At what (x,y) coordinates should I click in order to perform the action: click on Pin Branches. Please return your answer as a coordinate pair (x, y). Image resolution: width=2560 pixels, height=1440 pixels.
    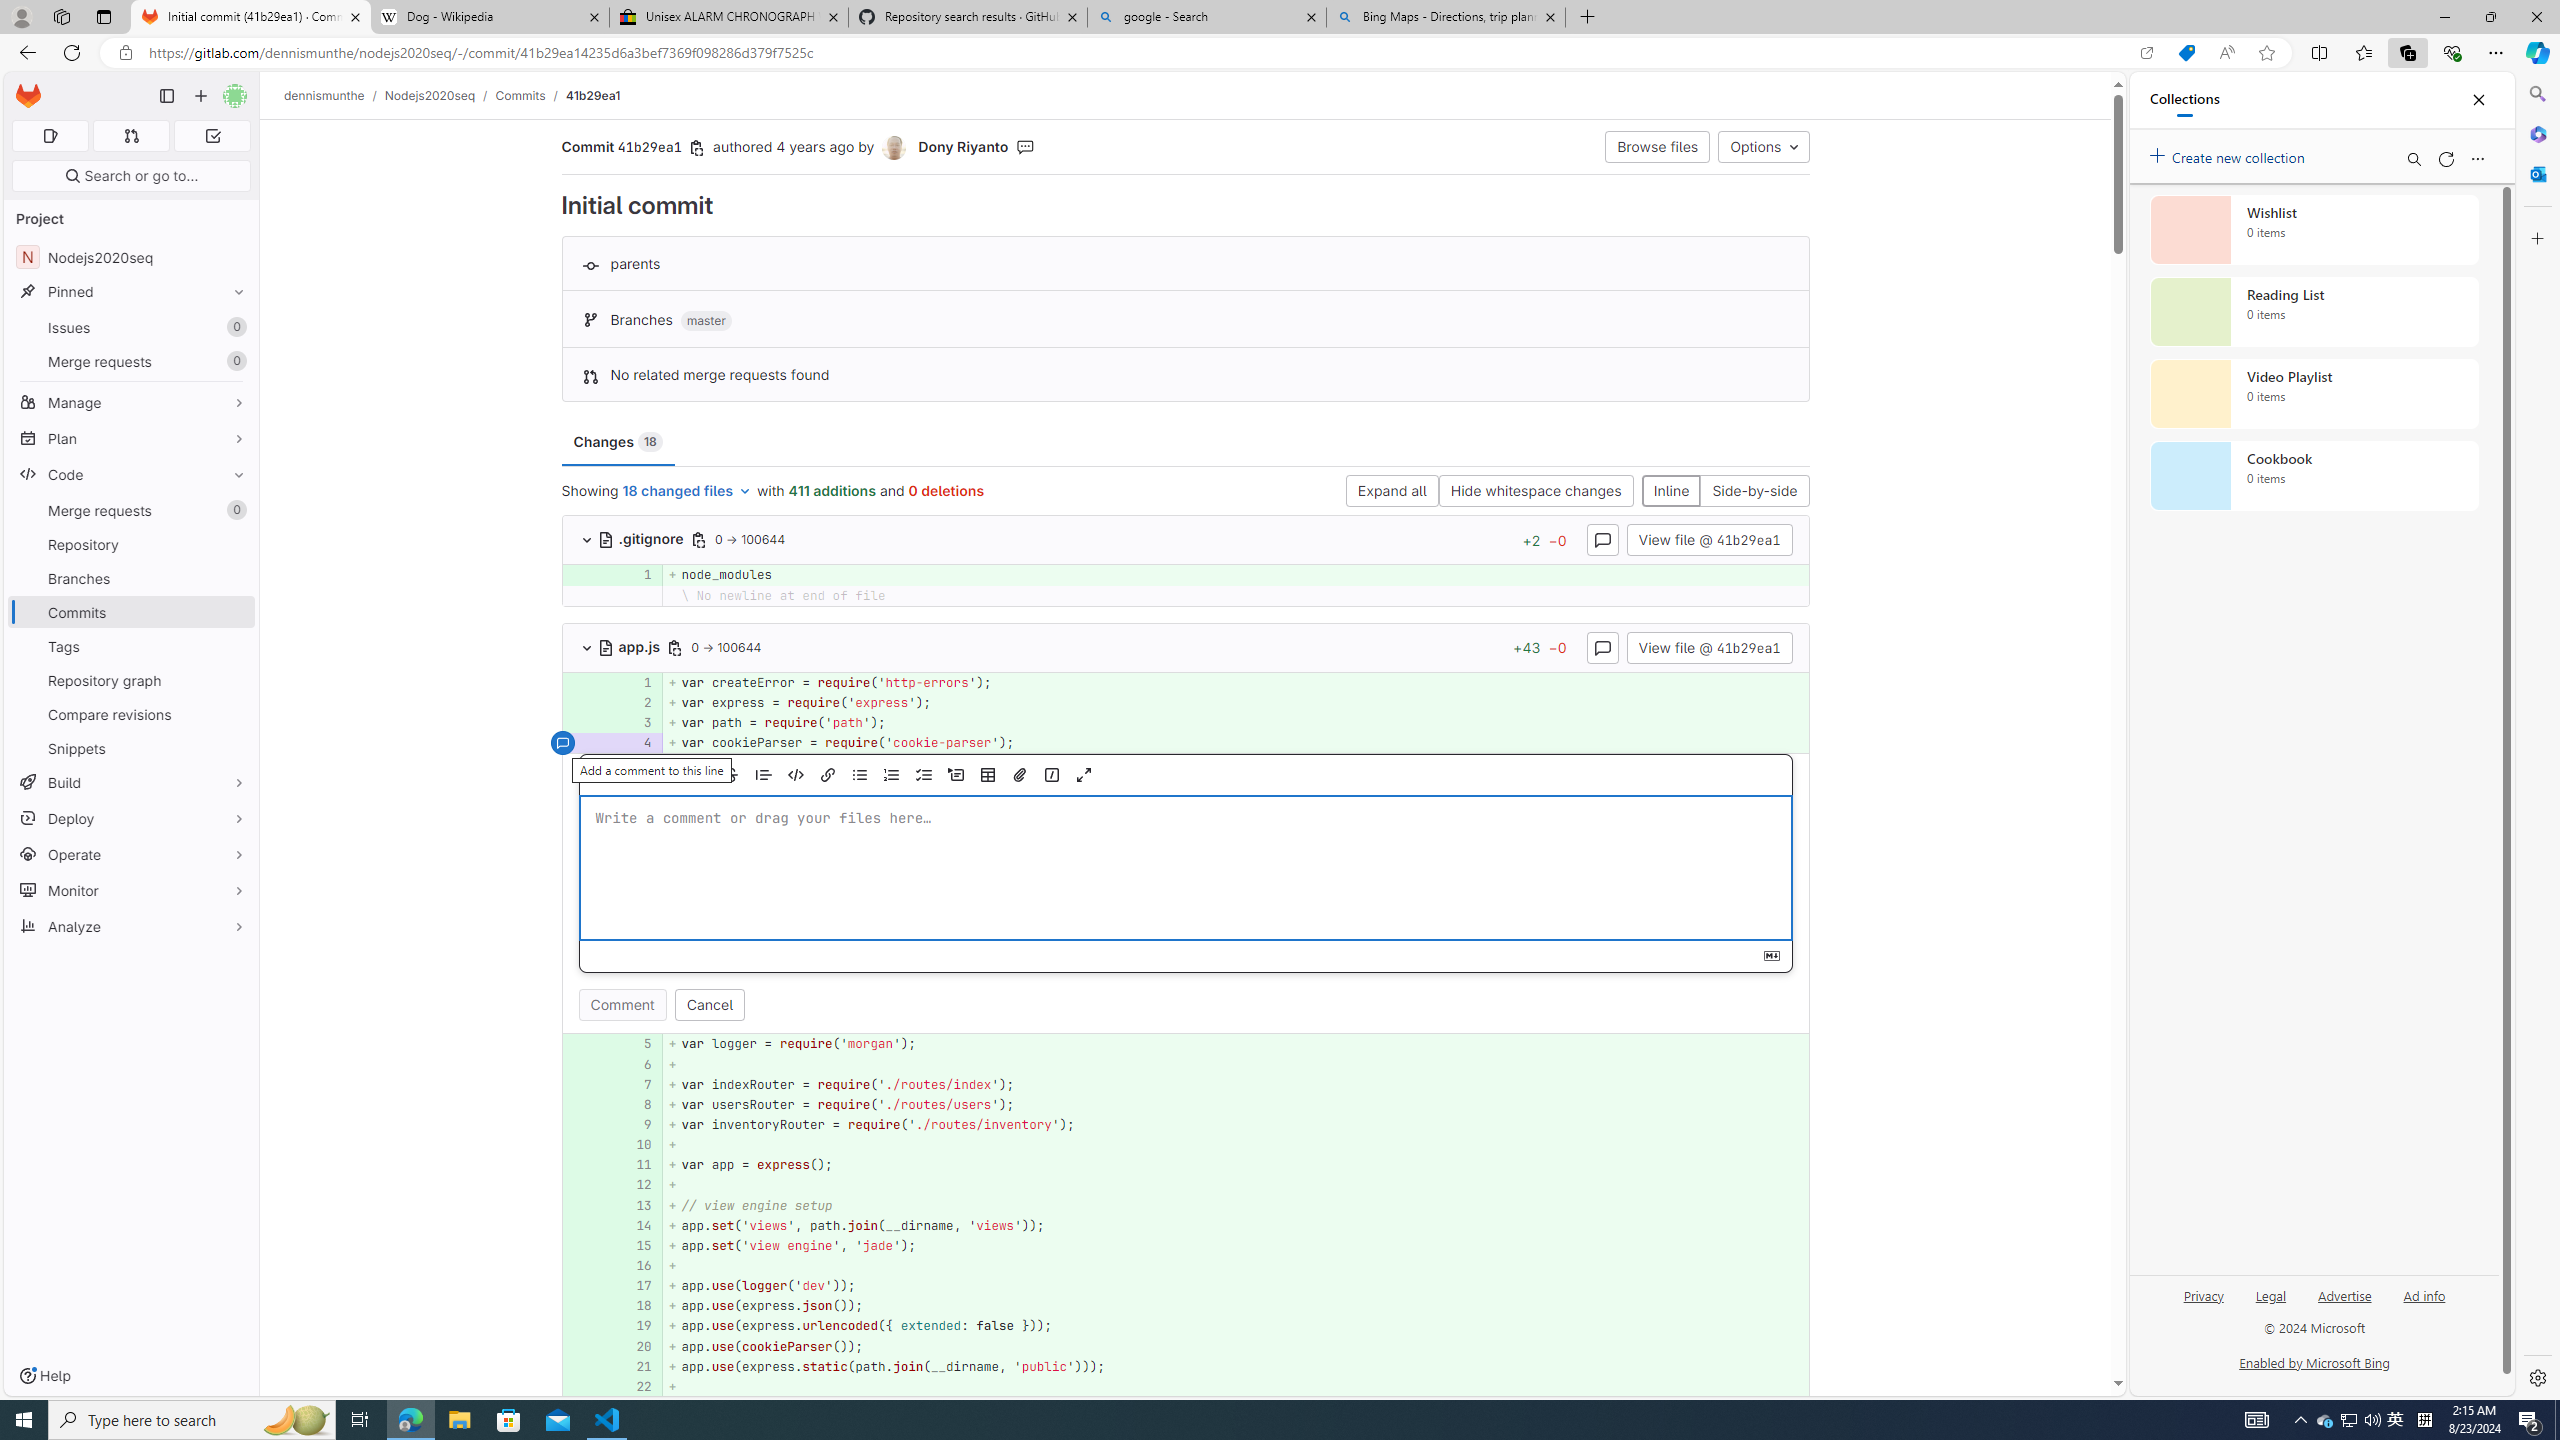
    Looking at the image, I should click on (234, 578).